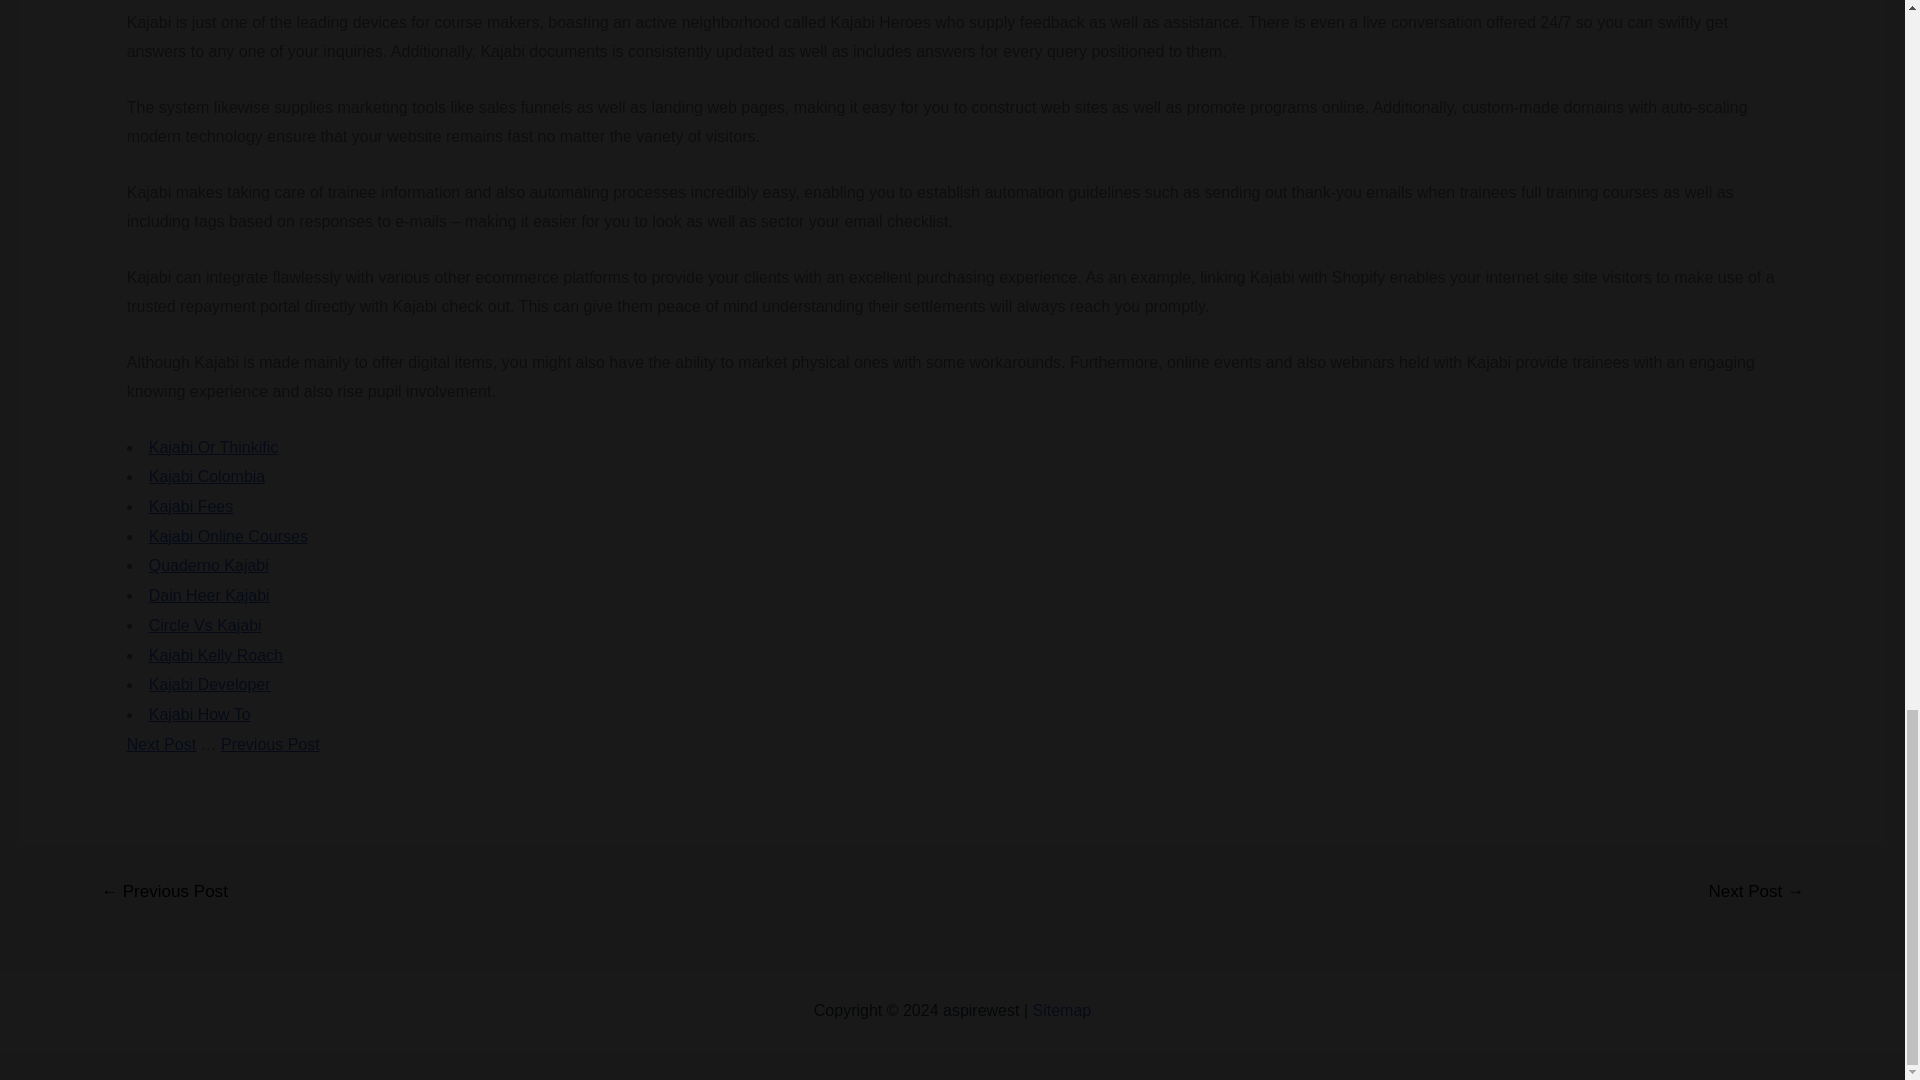 This screenshot has width=1920, height=1080. I want to click on Circle Vs Kajabi, so click(205, 624).